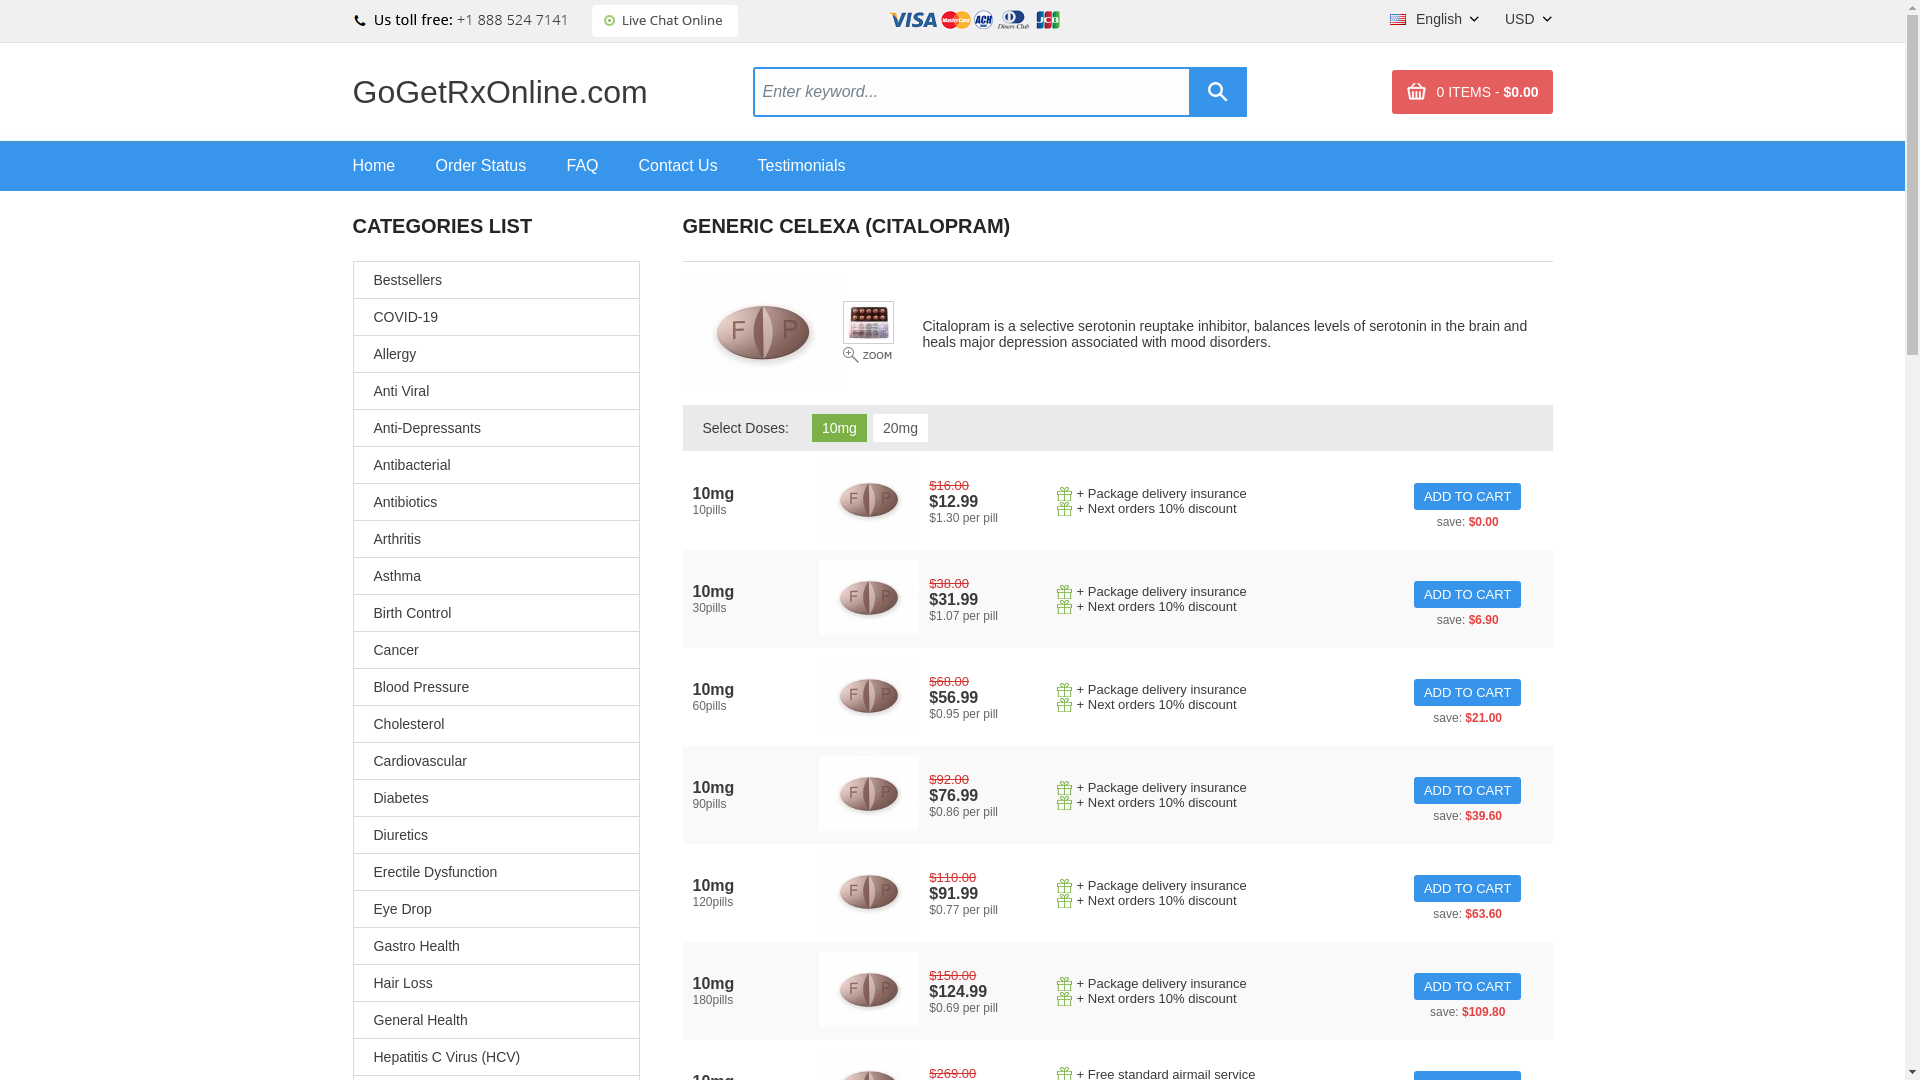  What do you see at coordinates (869, 695) in the screenshot?
I see `Celexa` at bounding box center [869, 695].